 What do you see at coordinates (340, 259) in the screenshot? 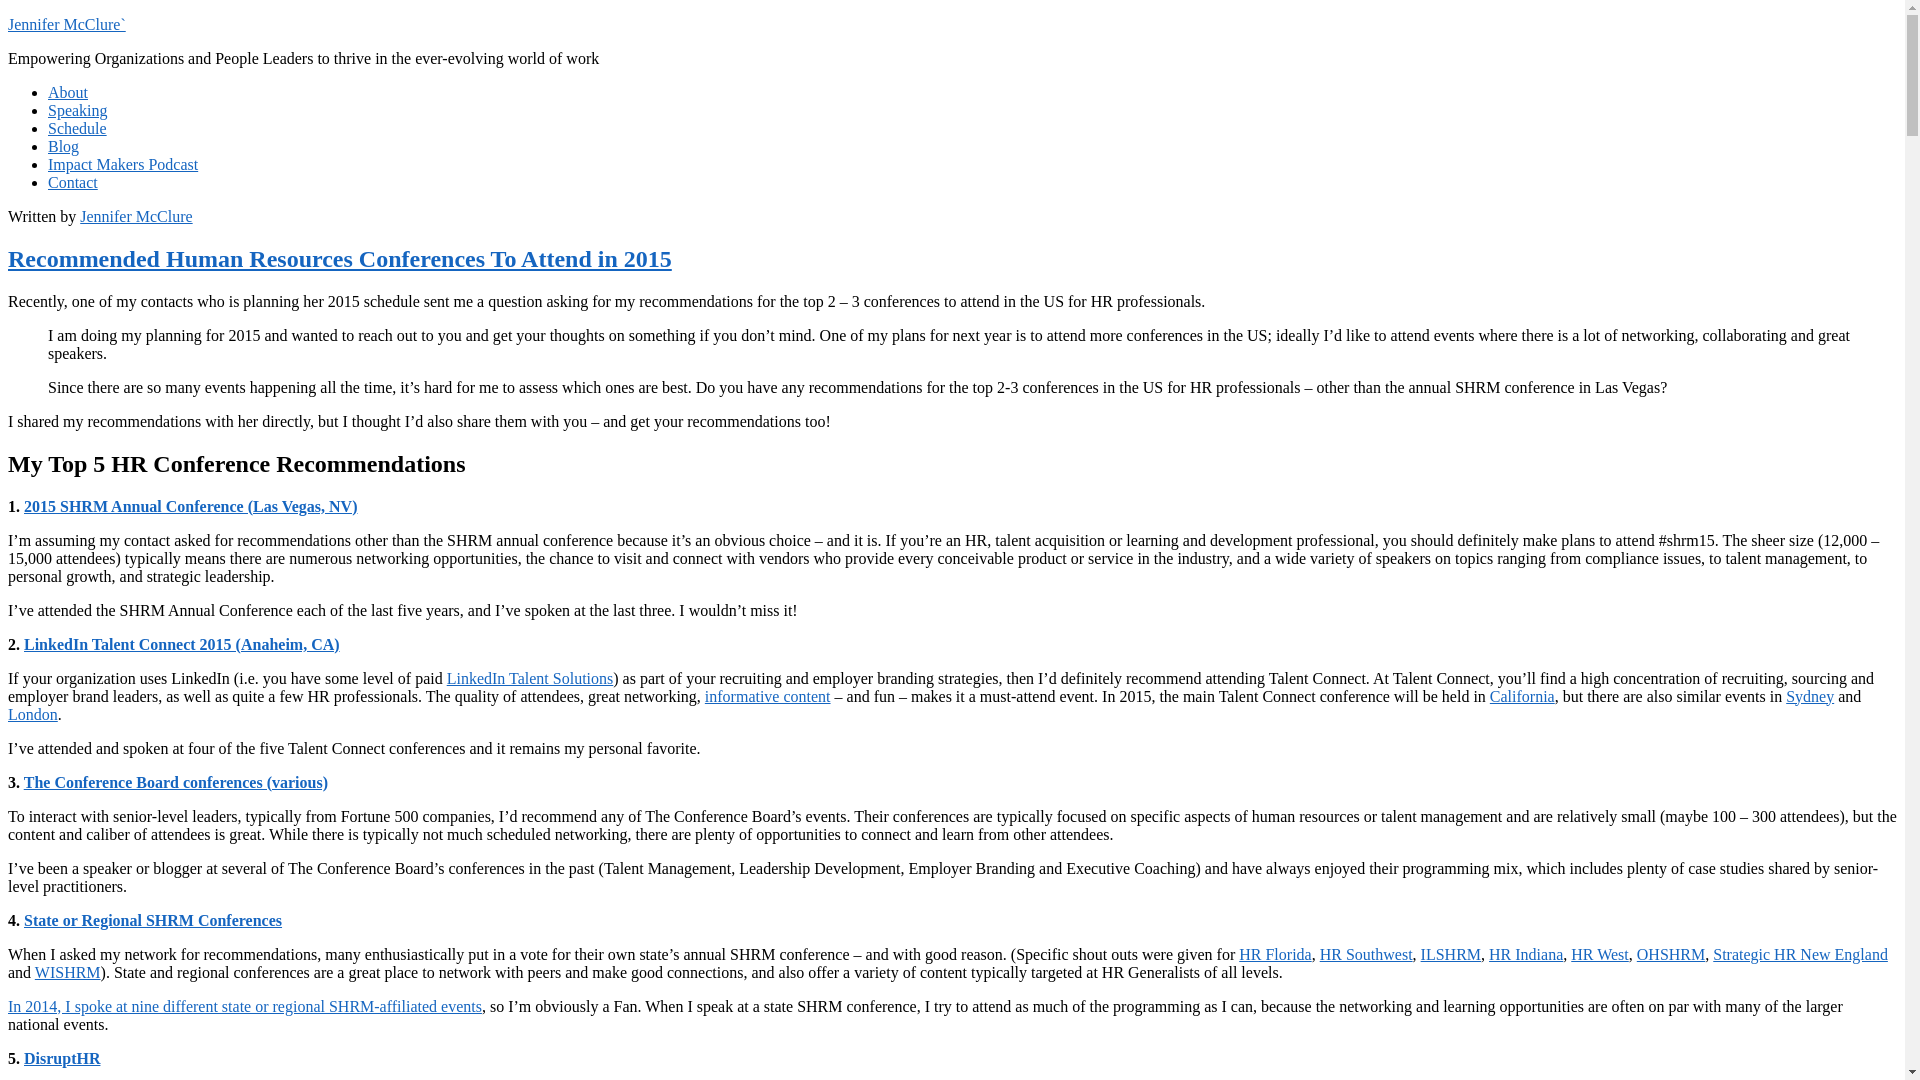
I see `Recommended Human Resources Conferences To Attend in 2015` at bounding box center [340, 259].